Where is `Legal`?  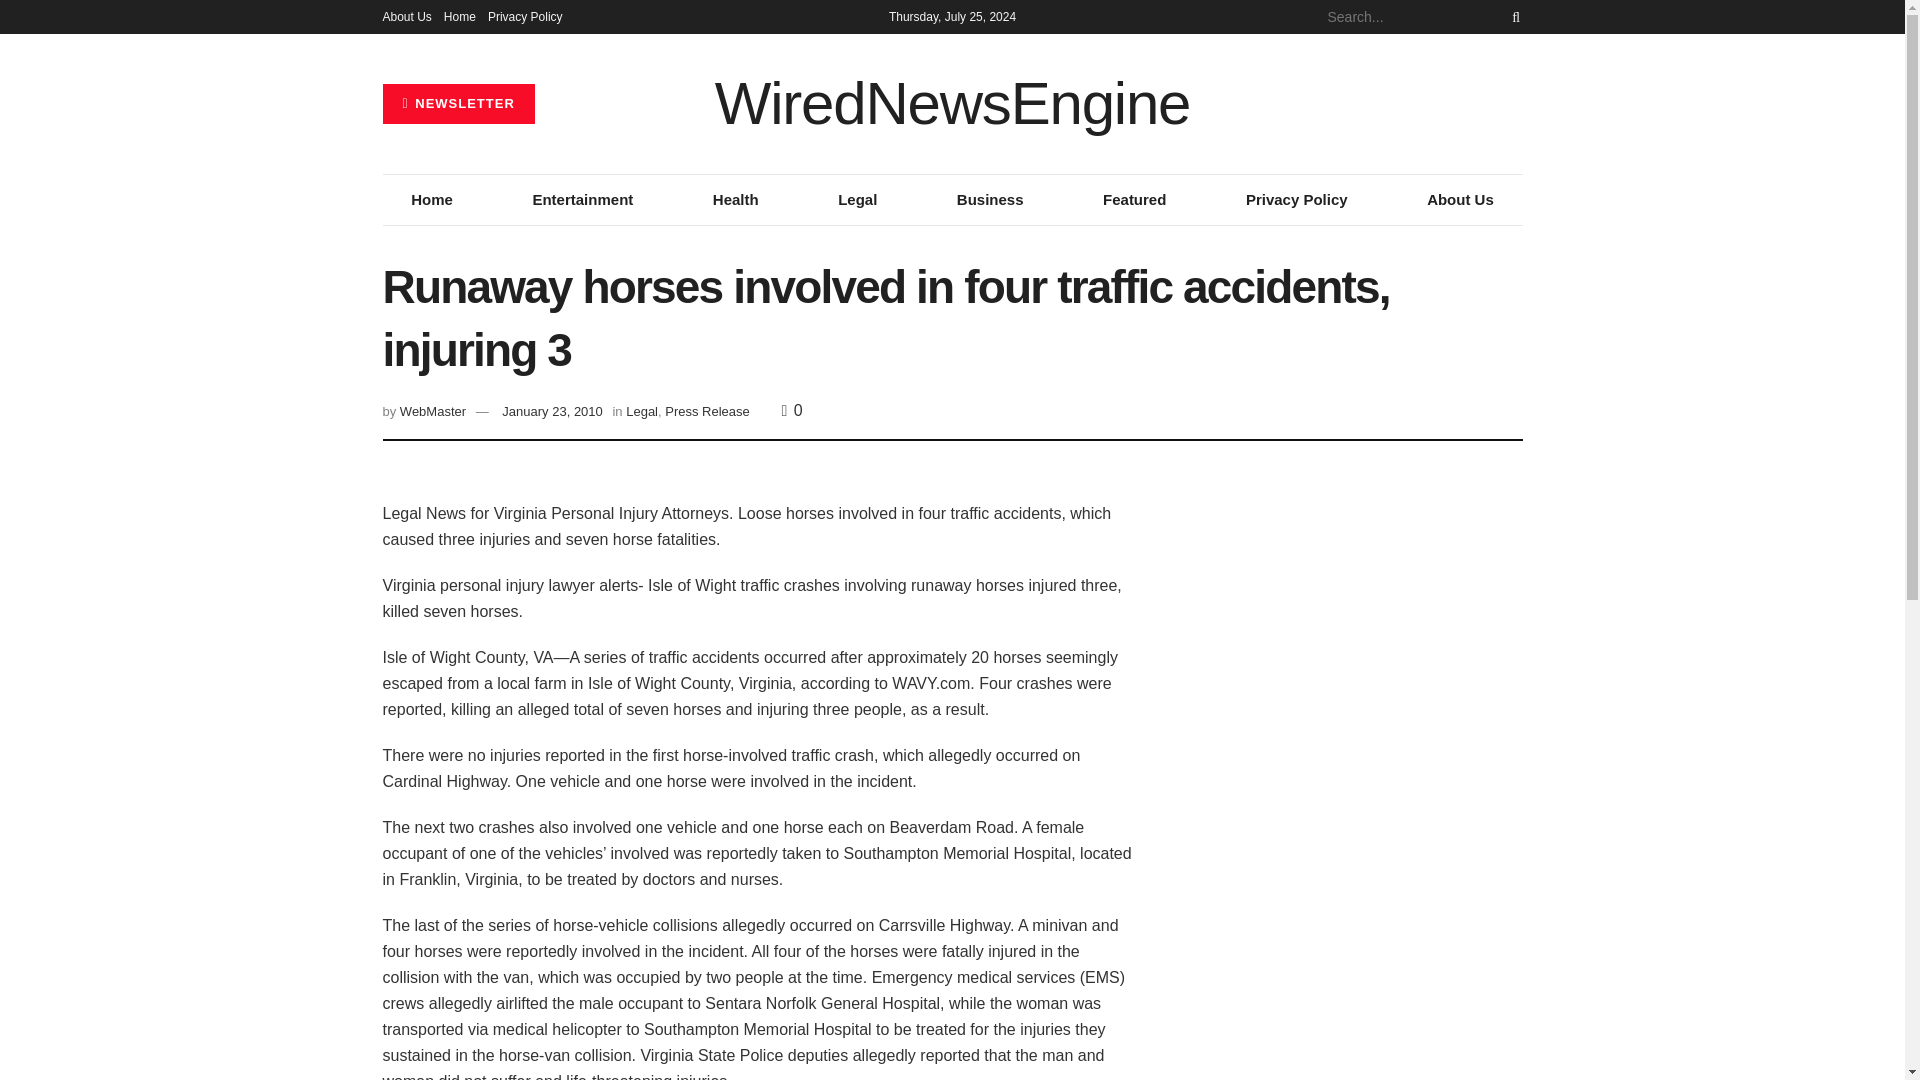 Legal is located at coordinates (642, 411).